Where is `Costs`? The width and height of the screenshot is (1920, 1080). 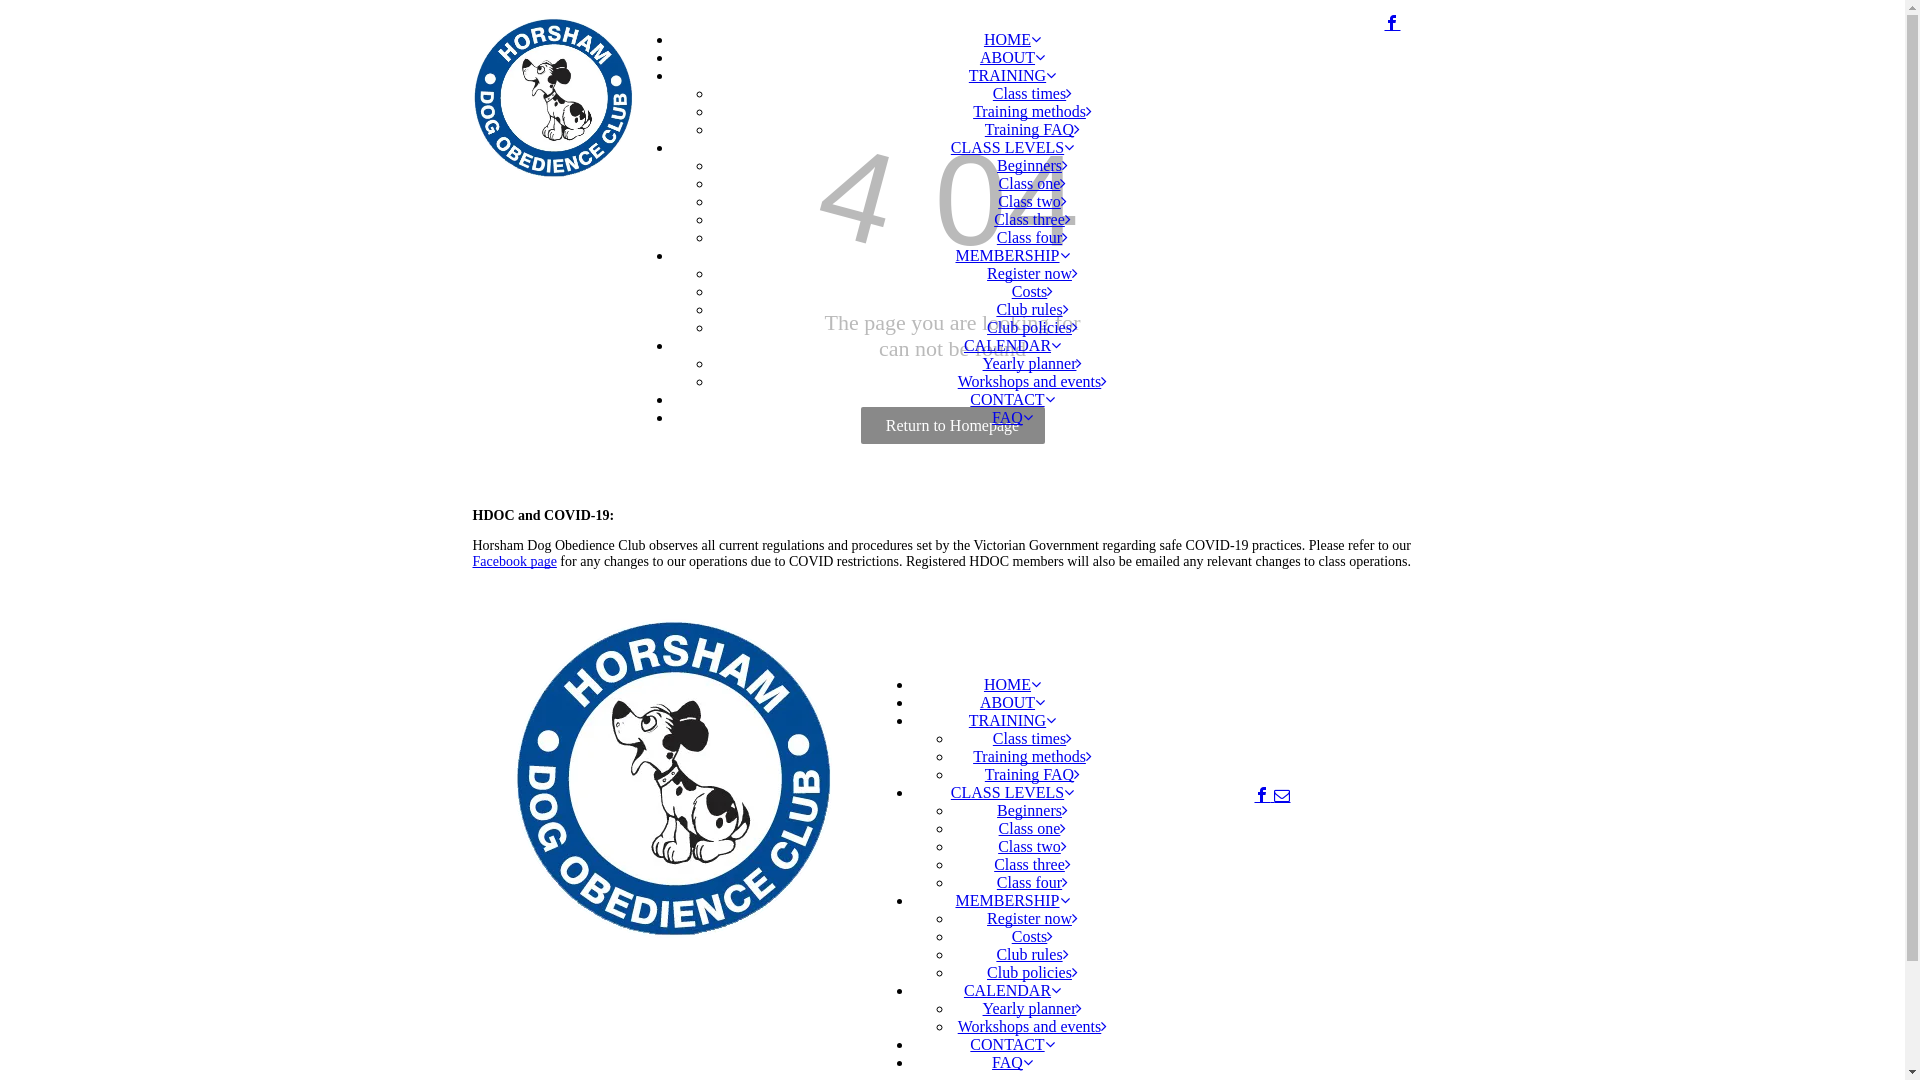
Costs is located at coordinates (1033, 292).